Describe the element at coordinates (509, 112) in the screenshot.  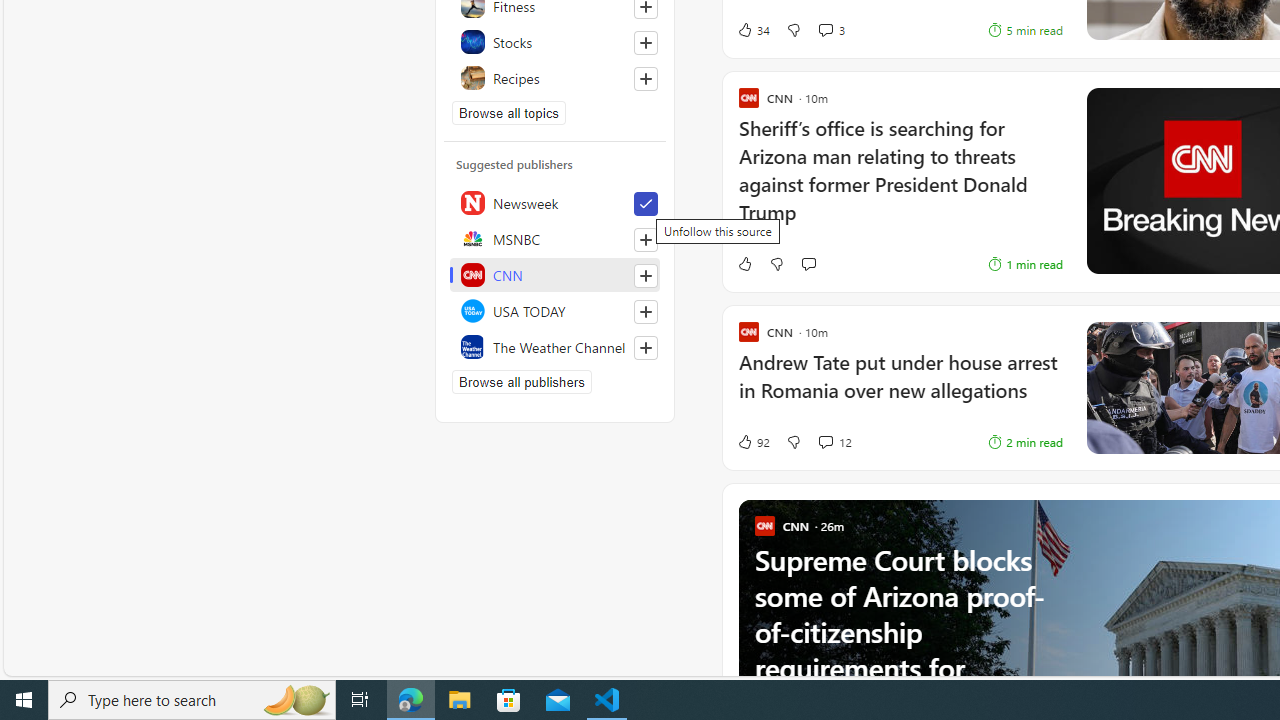
I see `Browse all topics` at that location.